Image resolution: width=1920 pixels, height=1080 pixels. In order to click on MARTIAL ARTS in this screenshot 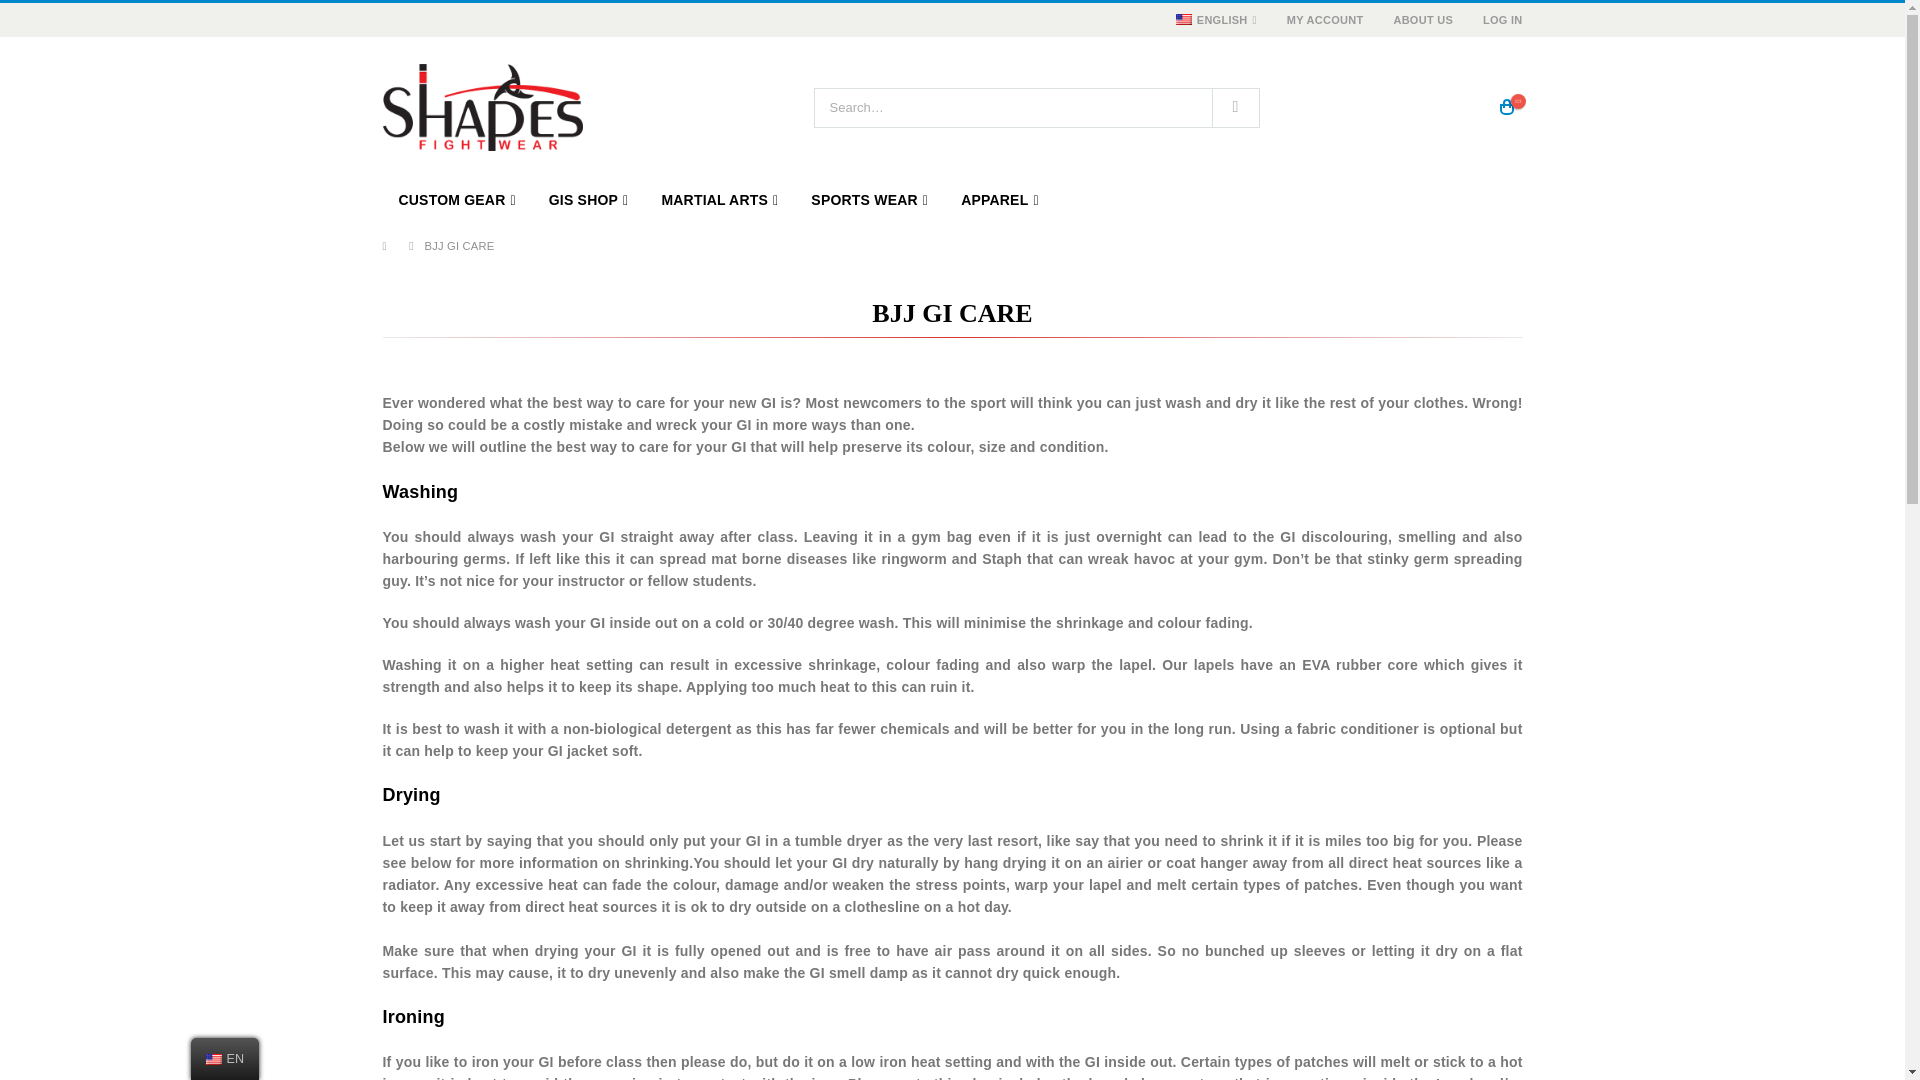, I will do `click(720, 200)`.